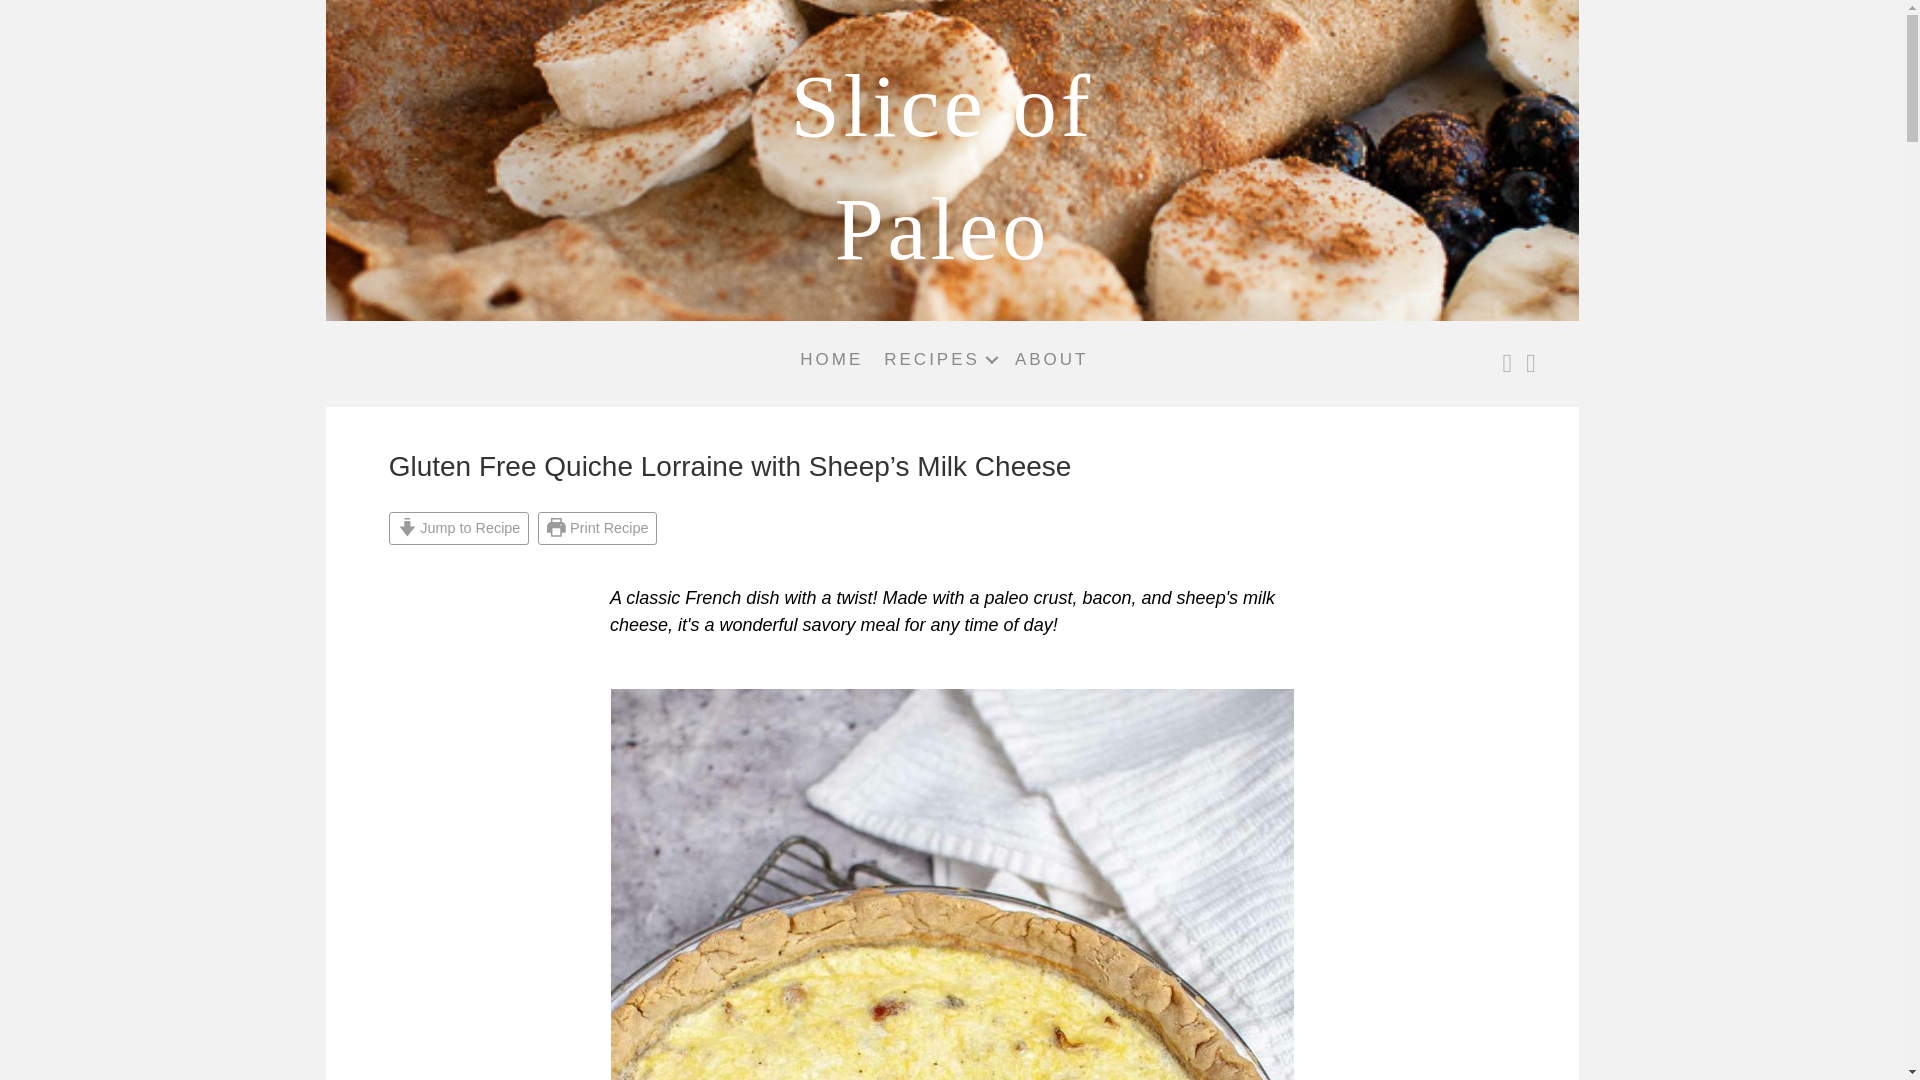  Describe the element at coordinates (459, 528) in the screenshot. I see `Jump to Recipe` at that location.